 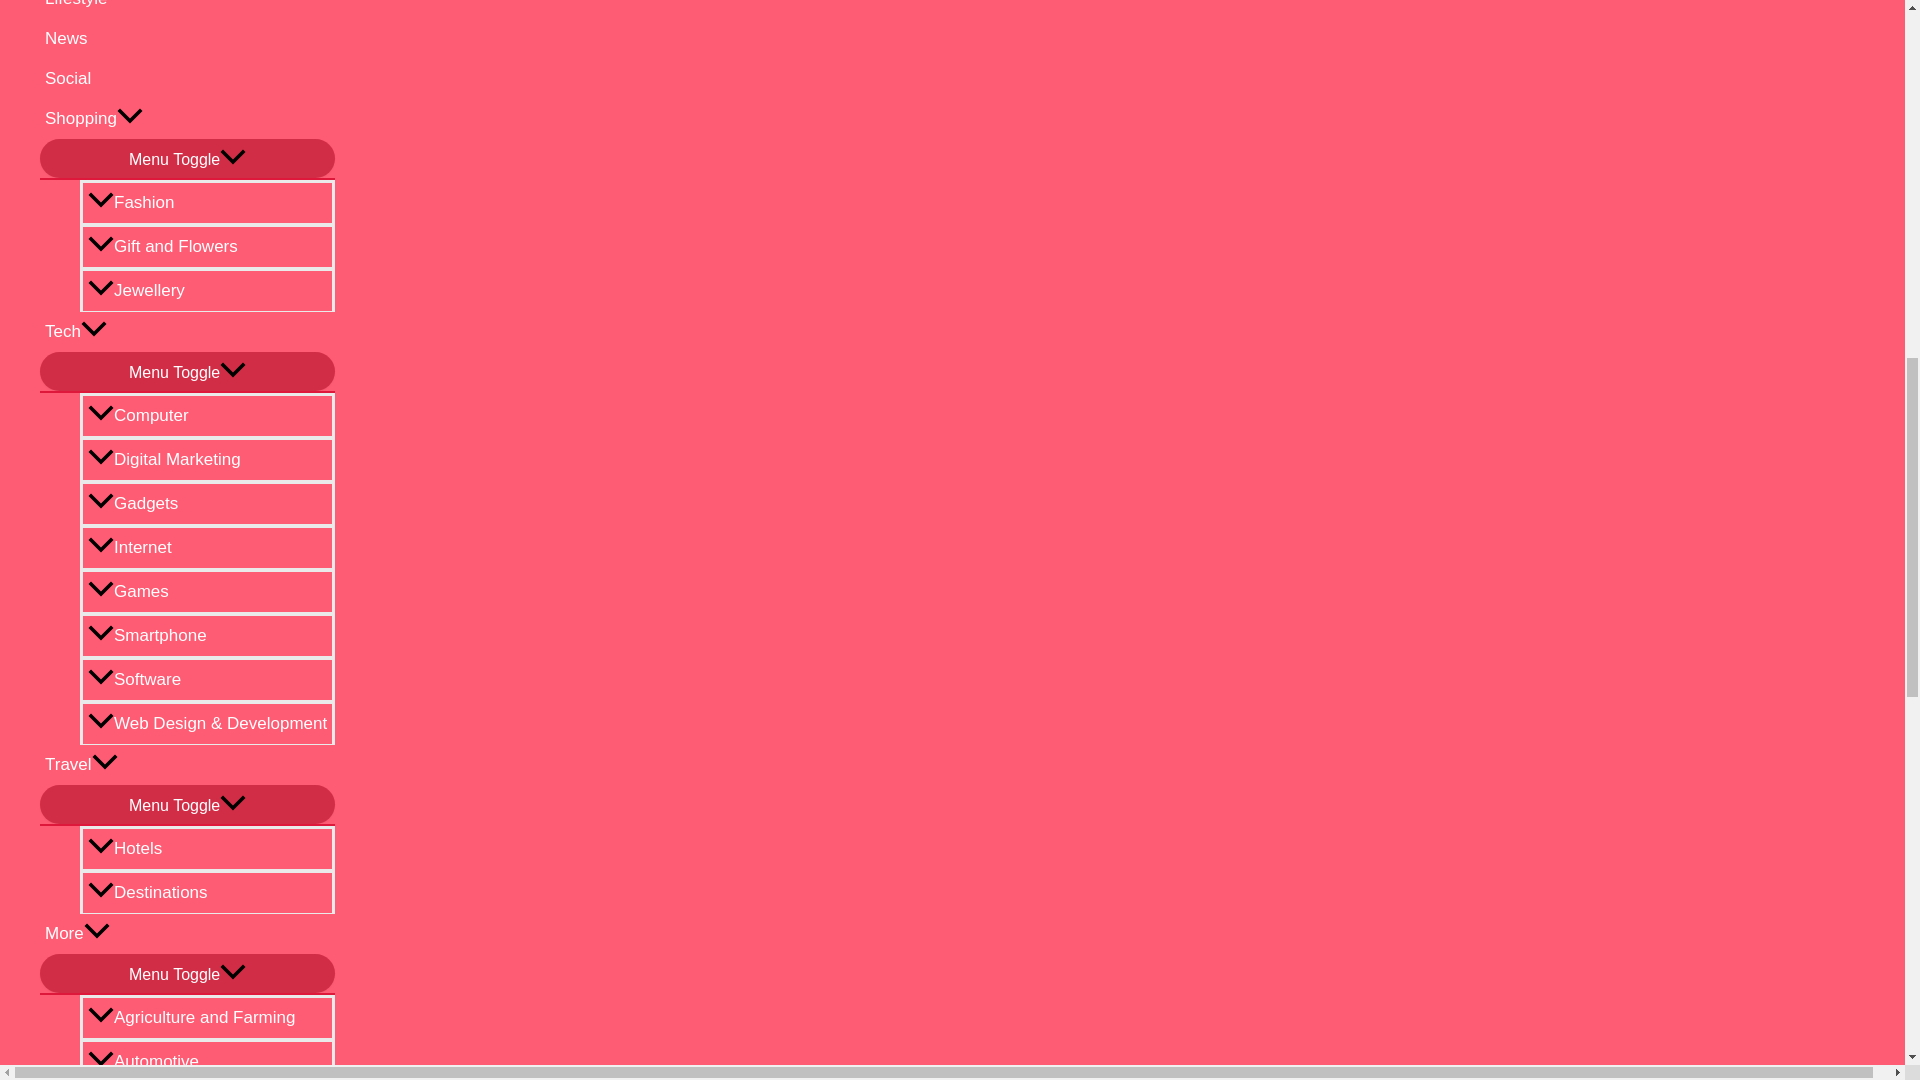 I want to click on Menu Toggle, so click(x=187, y=371).